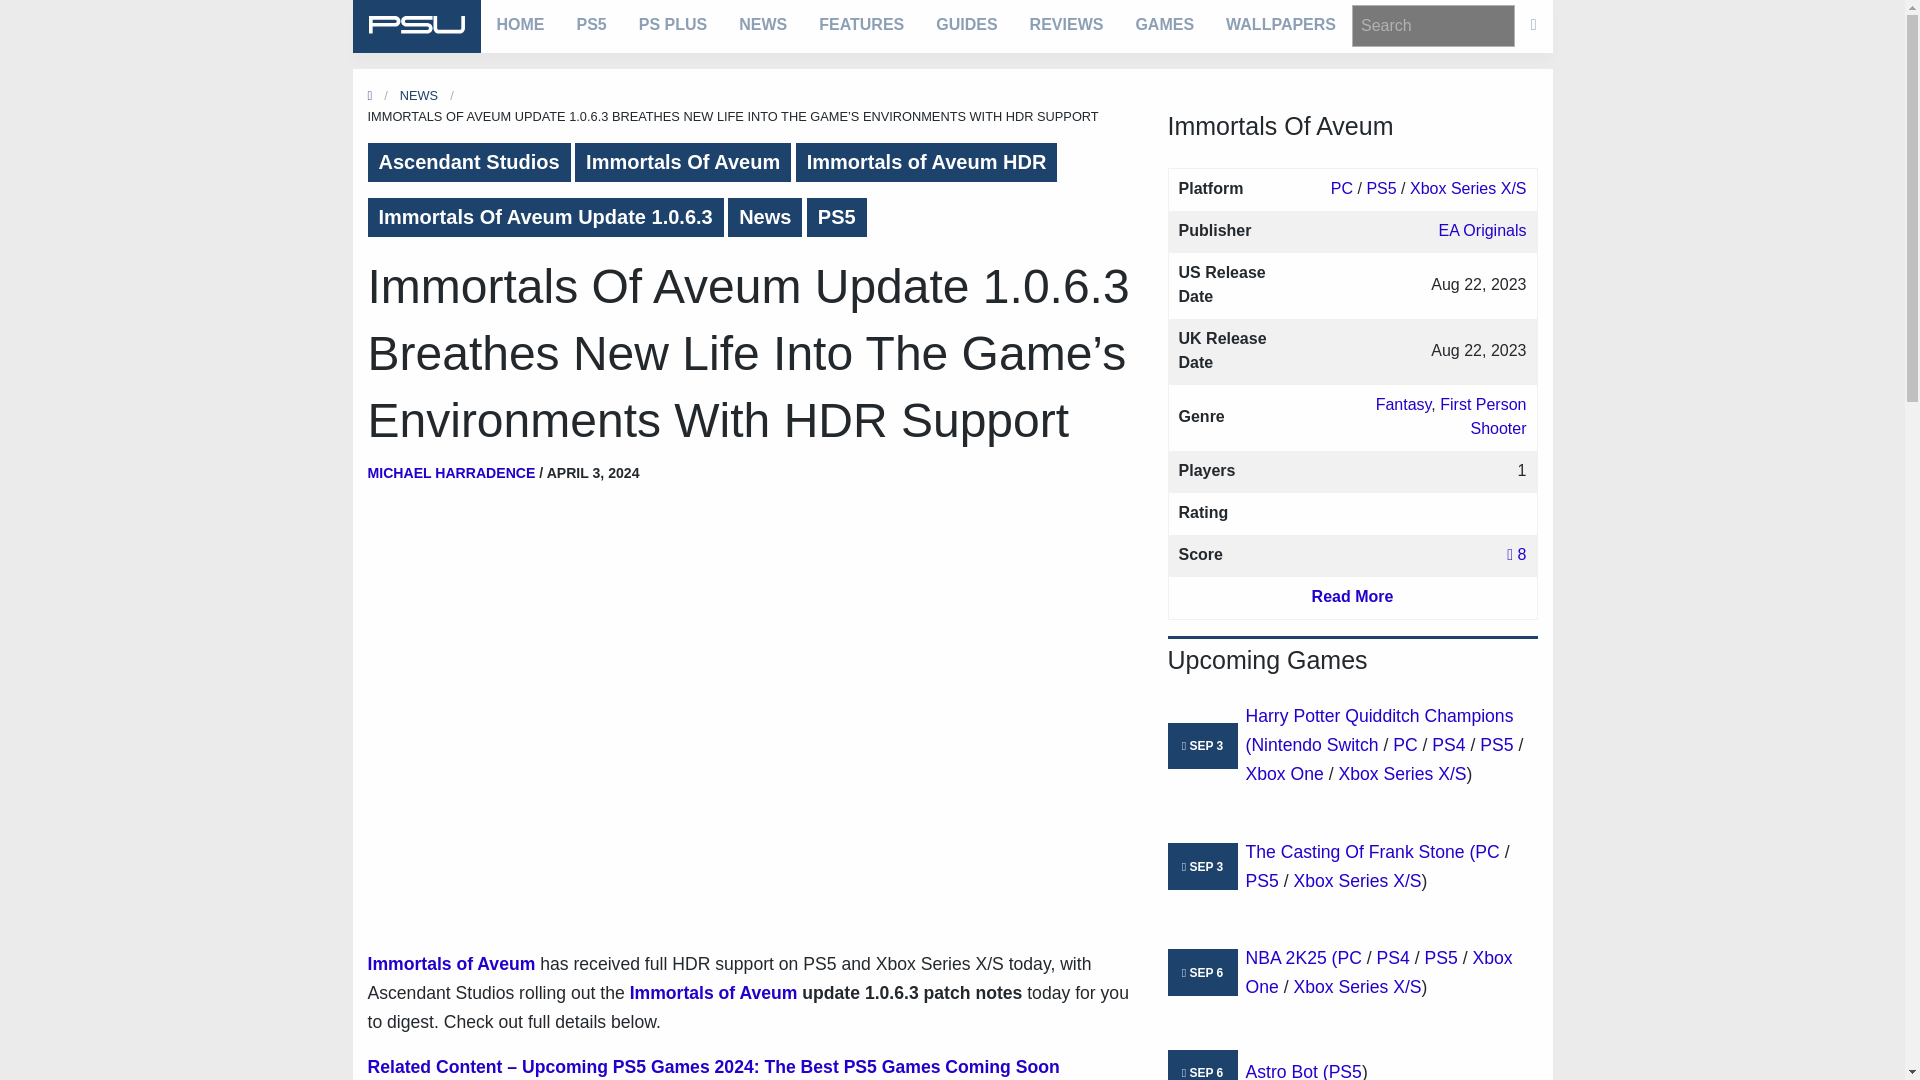 Image resolution: width=1920 pixels, height=1080 pixels. Describe the element at coordinates (966, 24) in the screenshot. I see `GUIDES` at that location.